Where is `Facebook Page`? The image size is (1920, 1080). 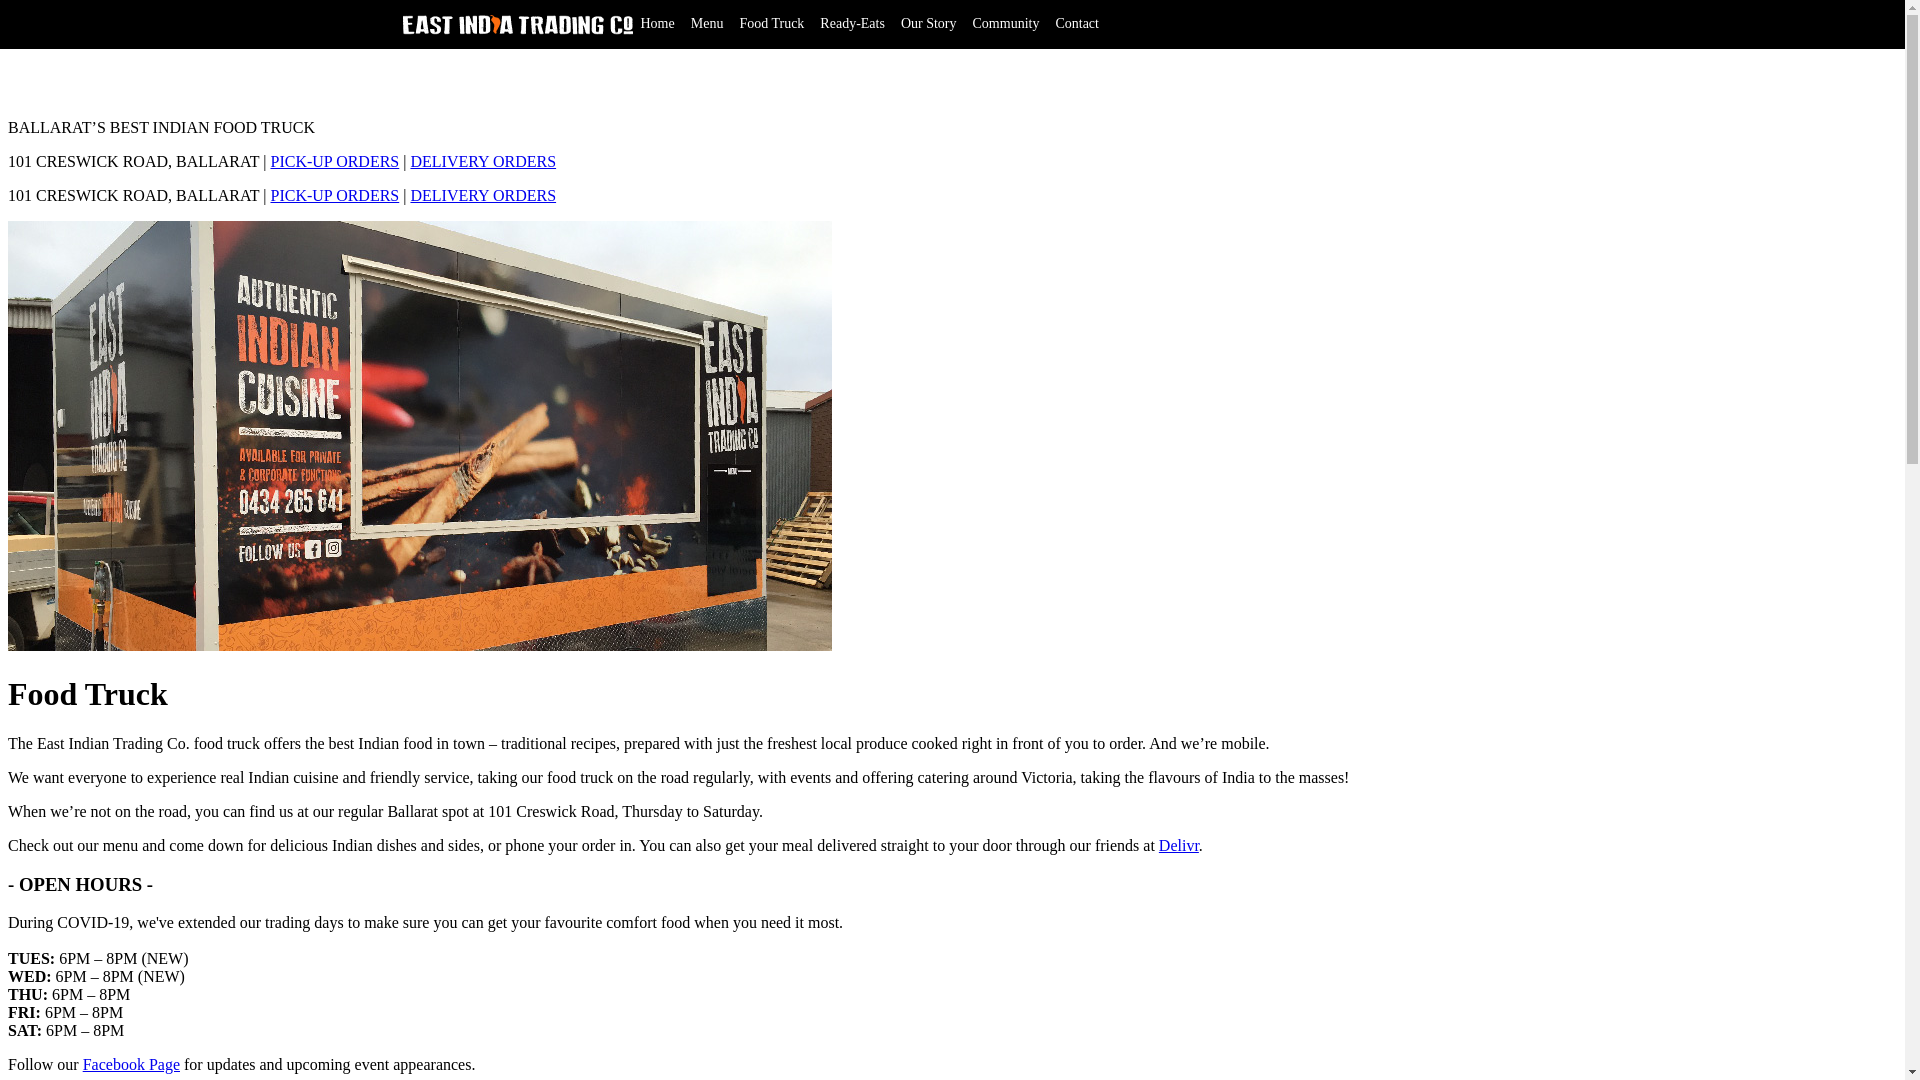
Facebook Page is located at coordinates (132, 1064).